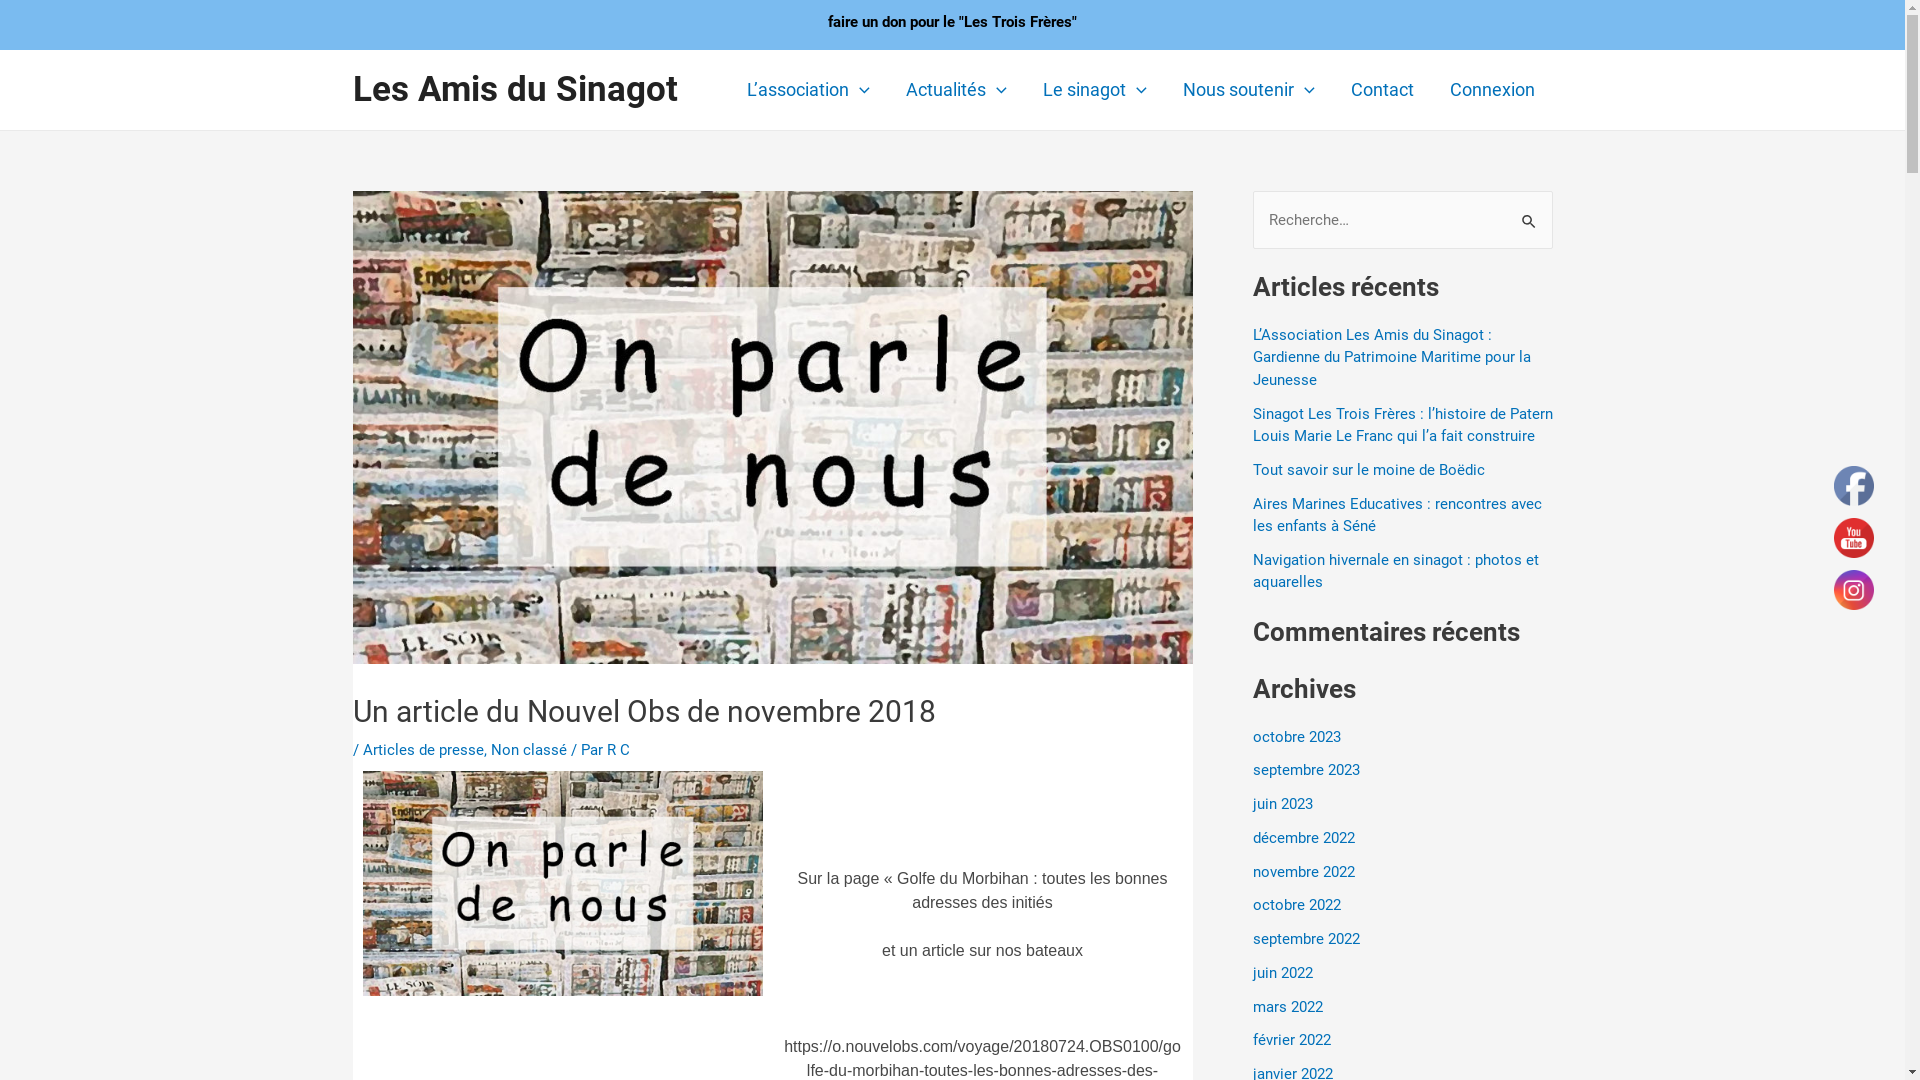 This screenshot has width=1920, height=1080. Describe the element at coordinates (1382, 90) in the screenshot. I see `Contact` at that location.